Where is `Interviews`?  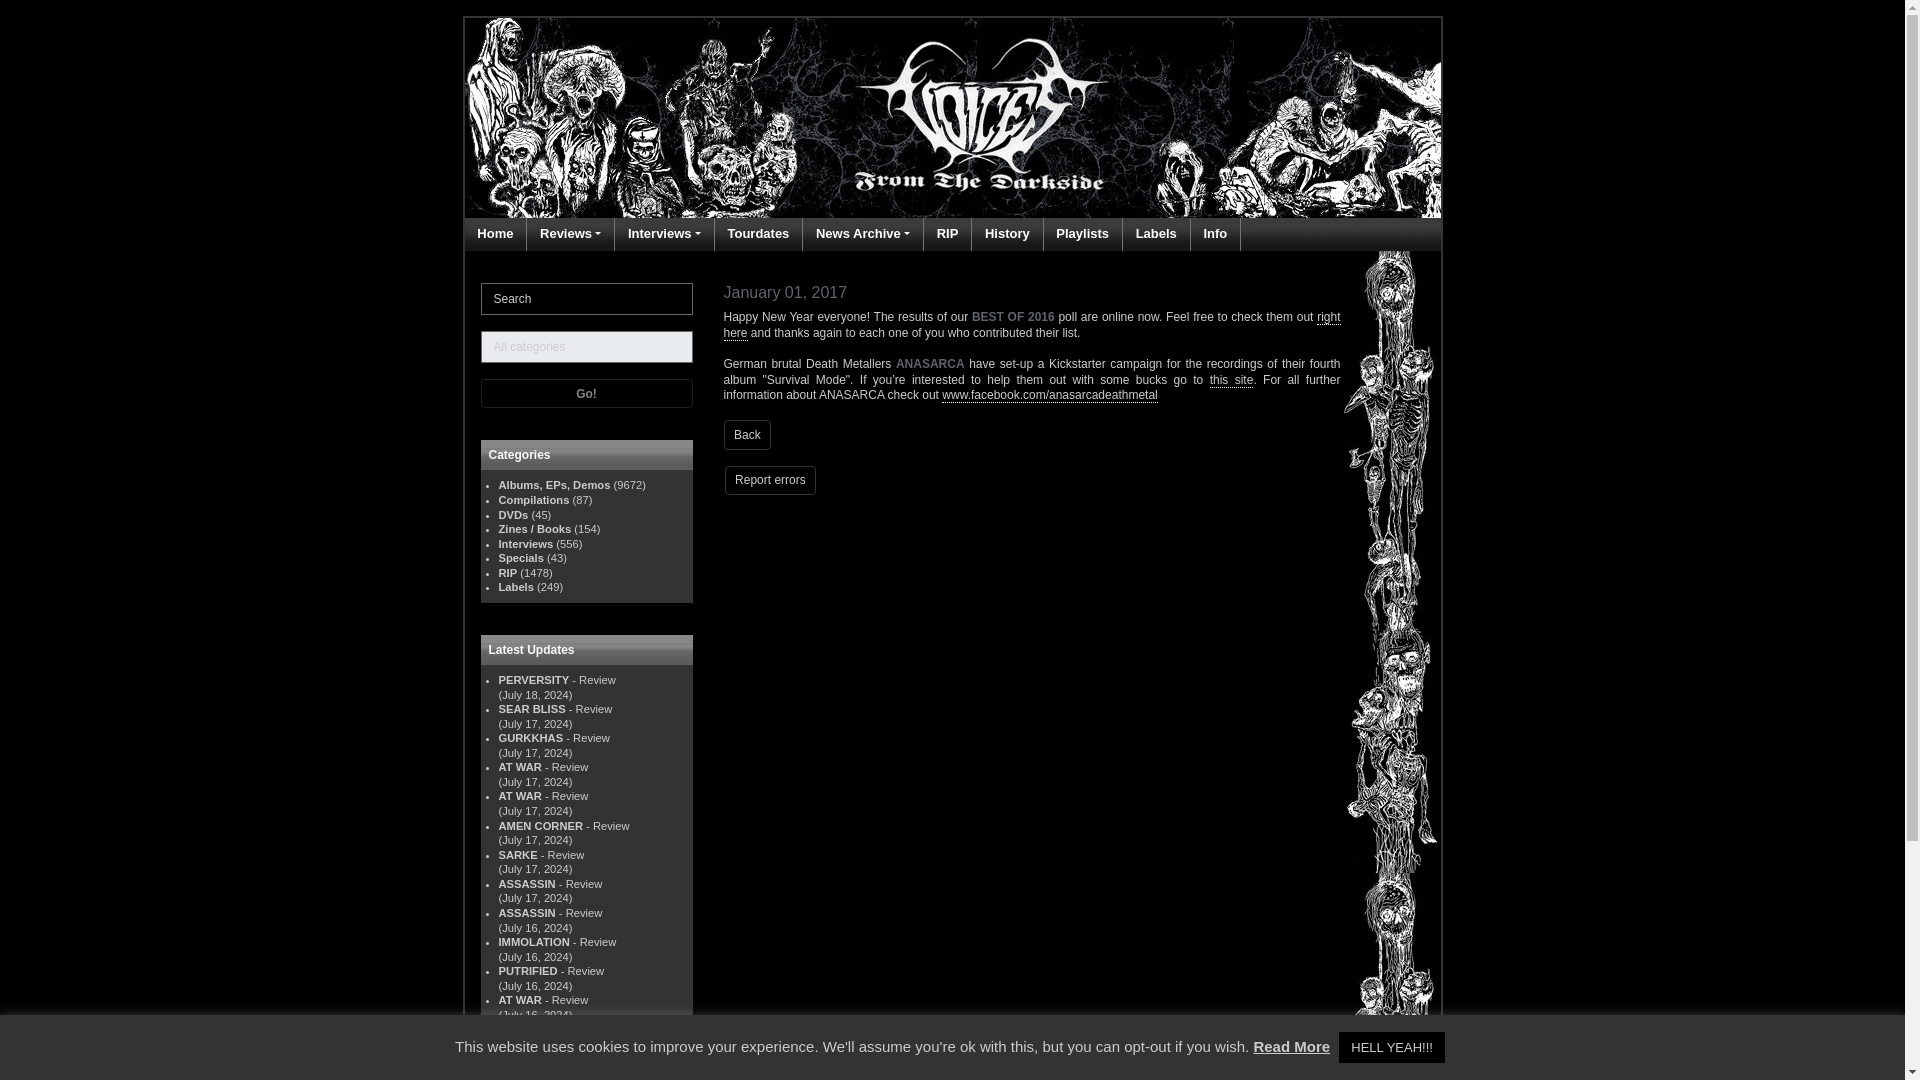 Interviews is located at coordinates (664, 234).